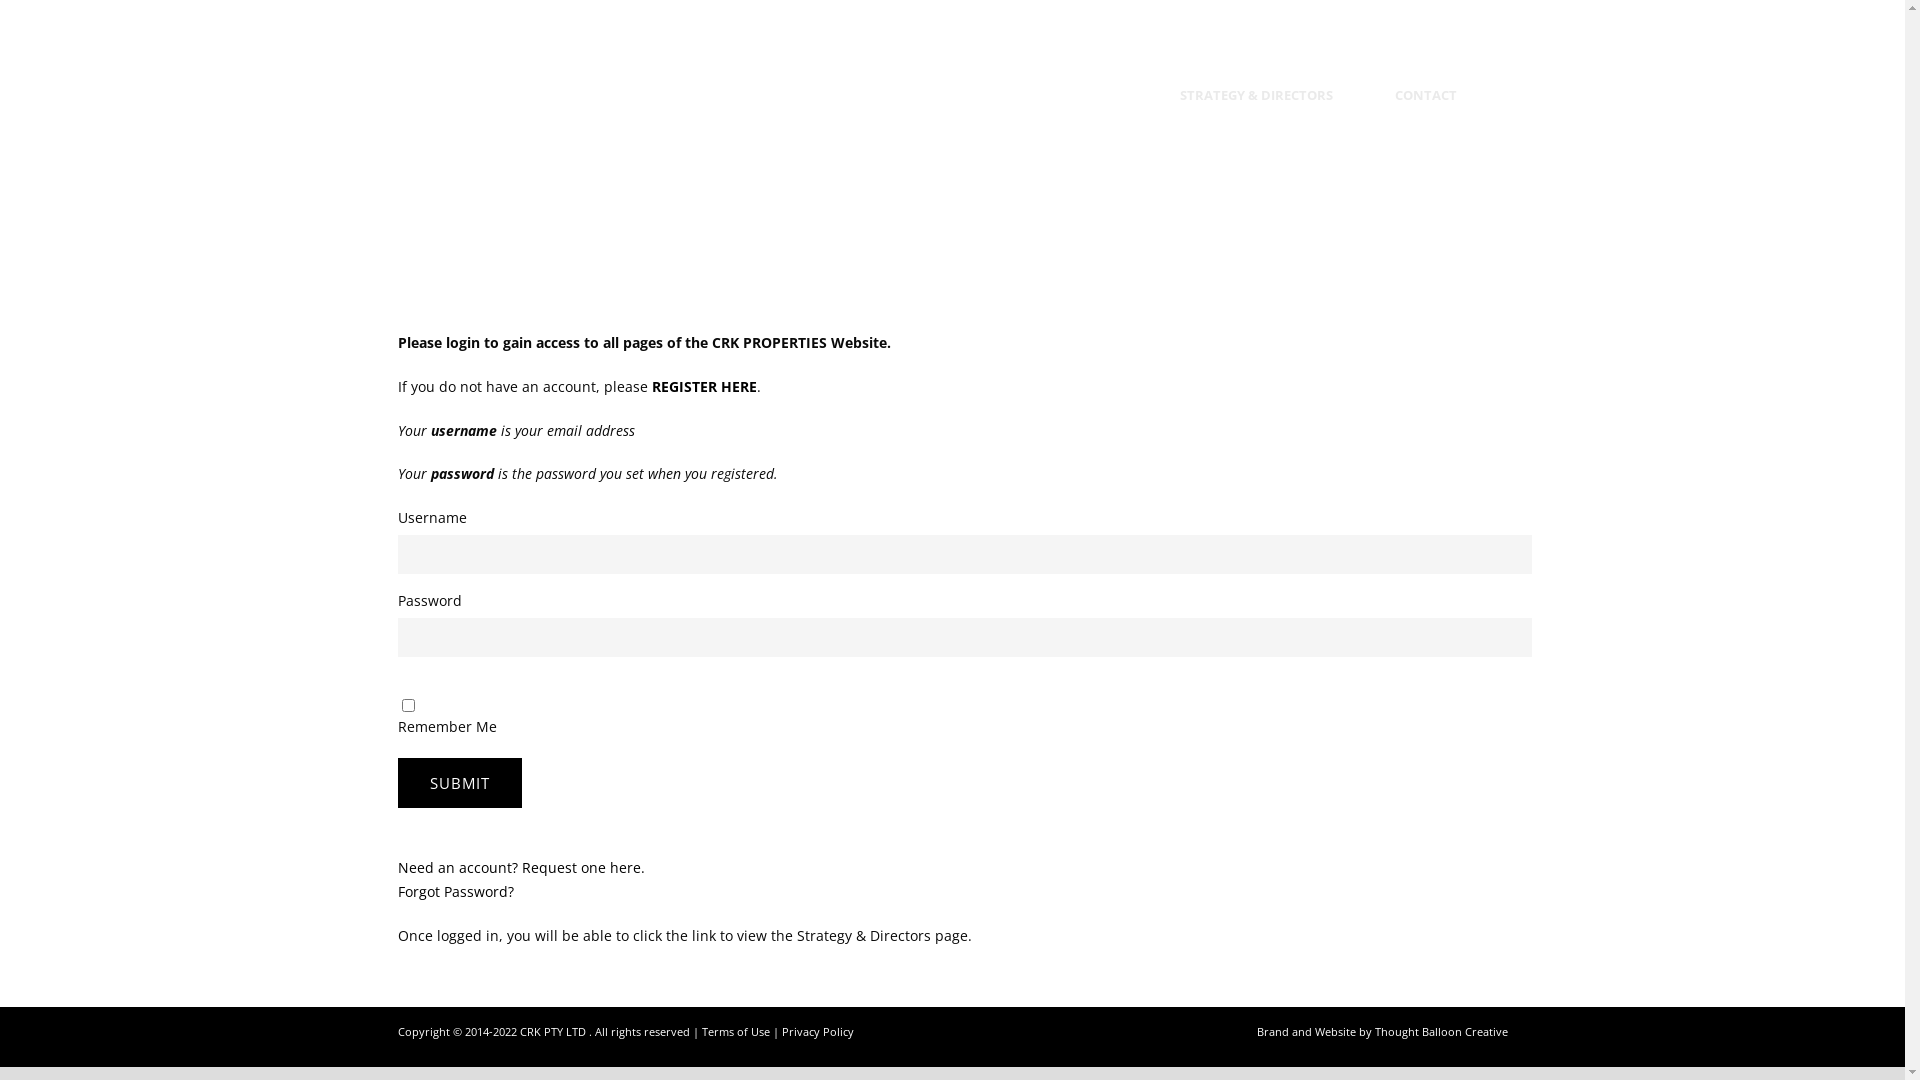  Describe the element at coordinates (460, 783) in the screenshot. I see `Submit` at that location.